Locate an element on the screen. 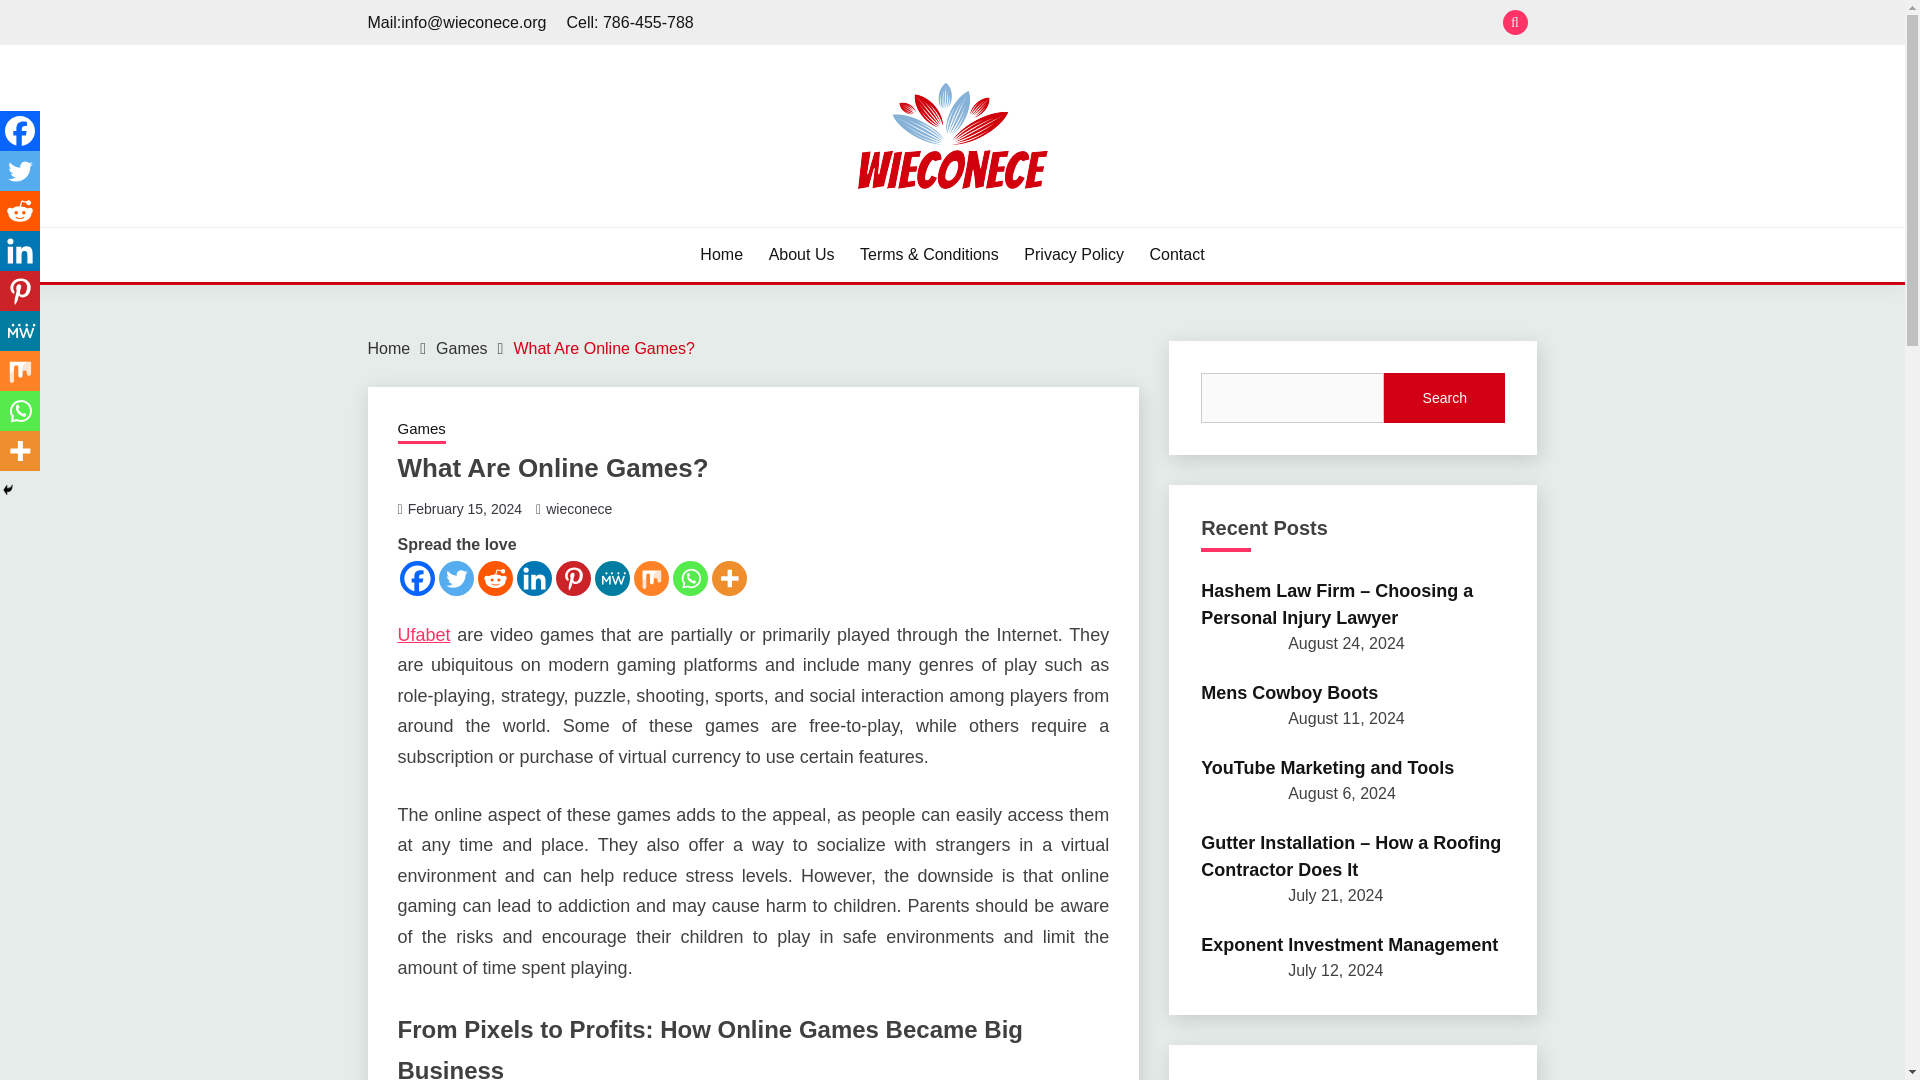 The width and height of the screenshot is (1920, 1080). About Us is located at coordinates (802, 254).